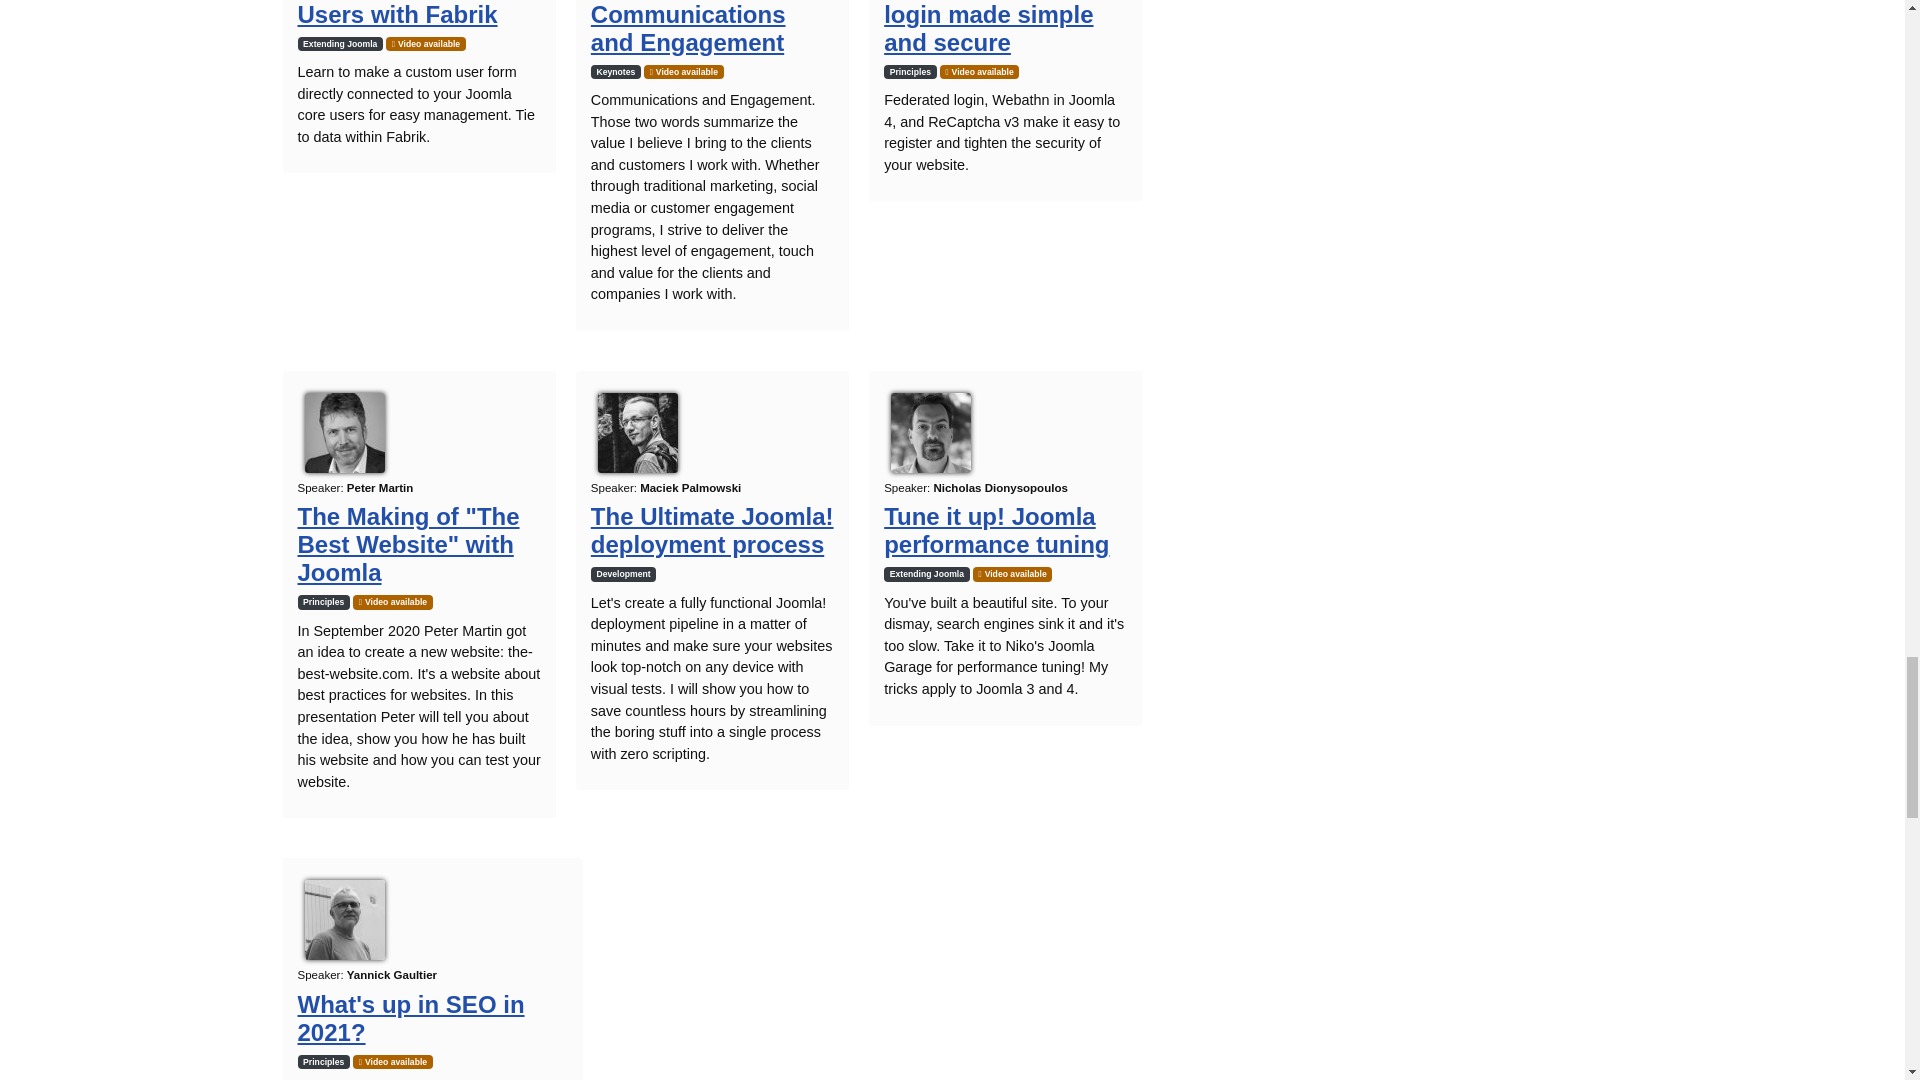 This screenshot has width=1920, height=1080. Describe the element at coordinates (399, 14) in the screenshot. I see `Managing Joomla Users with Fabrik` at that location.